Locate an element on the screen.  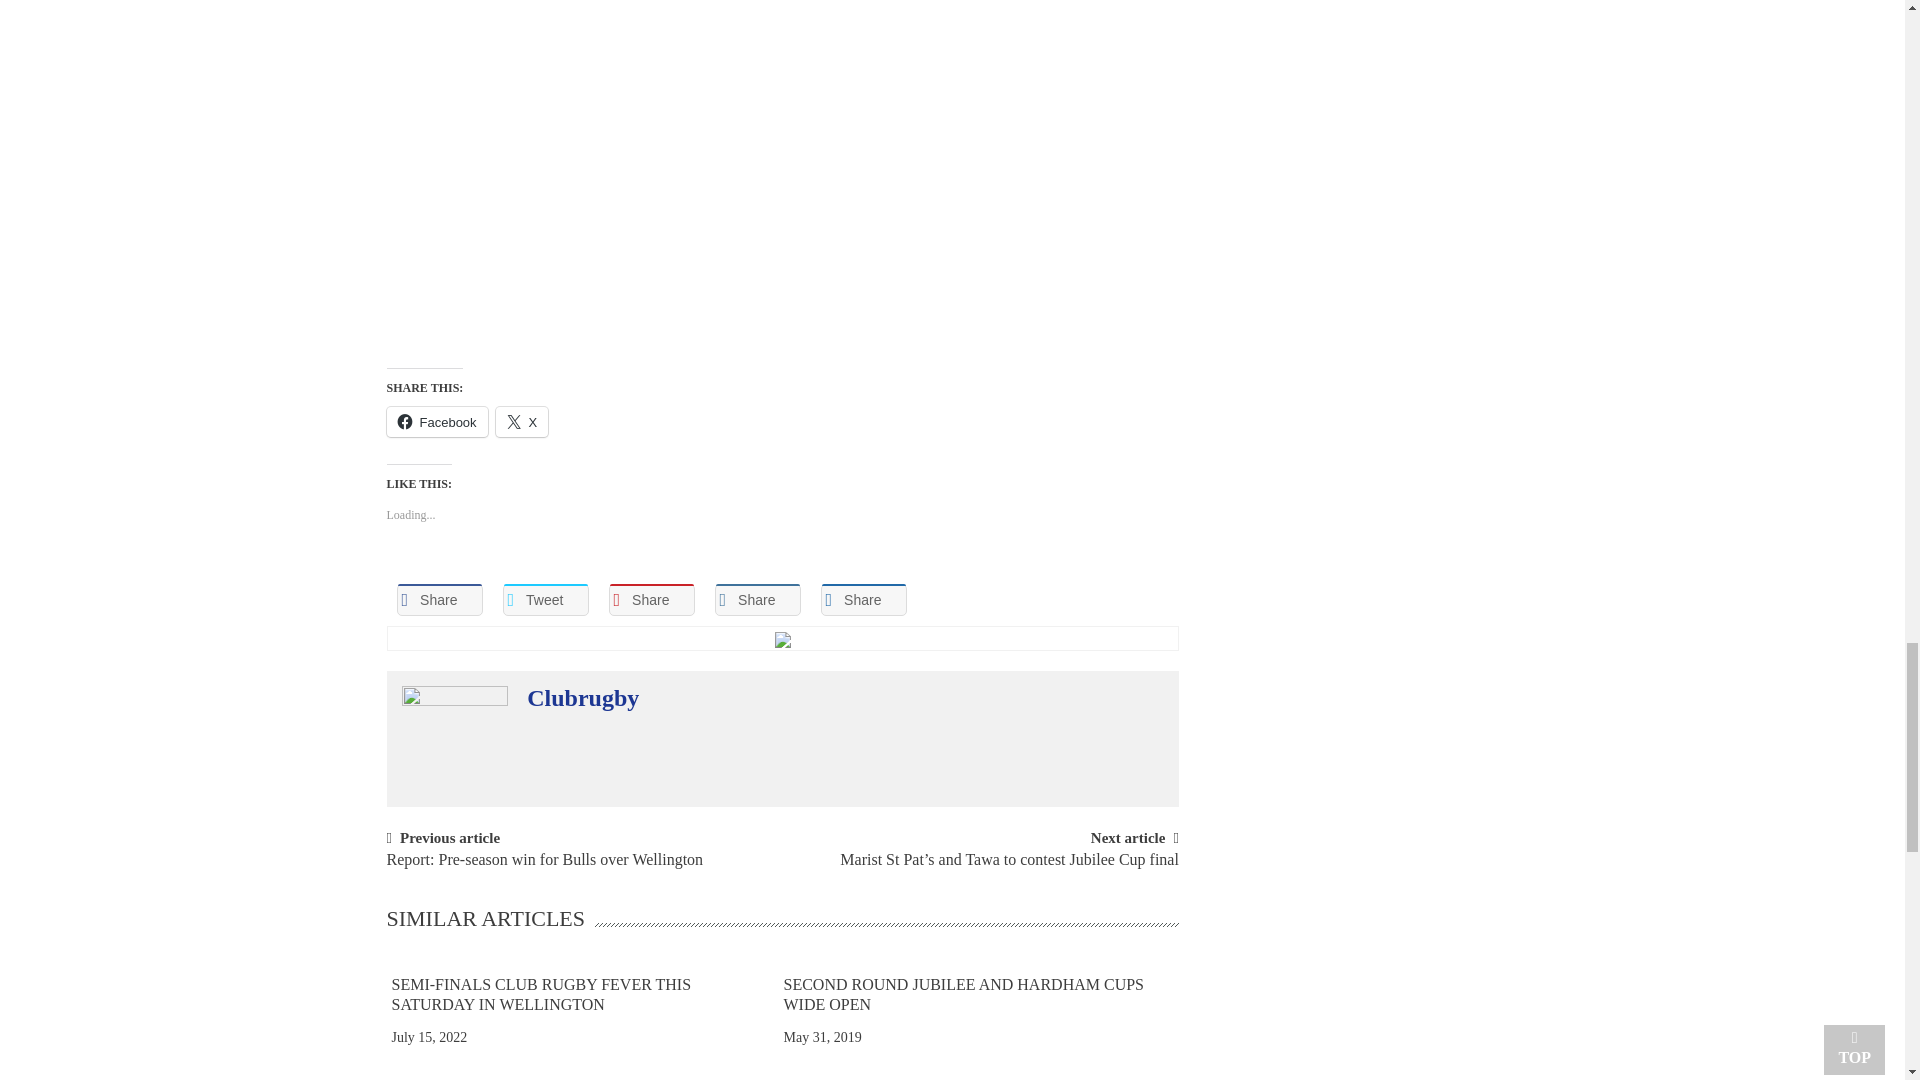
Share on Twitter is located at coordinates (544, 600).